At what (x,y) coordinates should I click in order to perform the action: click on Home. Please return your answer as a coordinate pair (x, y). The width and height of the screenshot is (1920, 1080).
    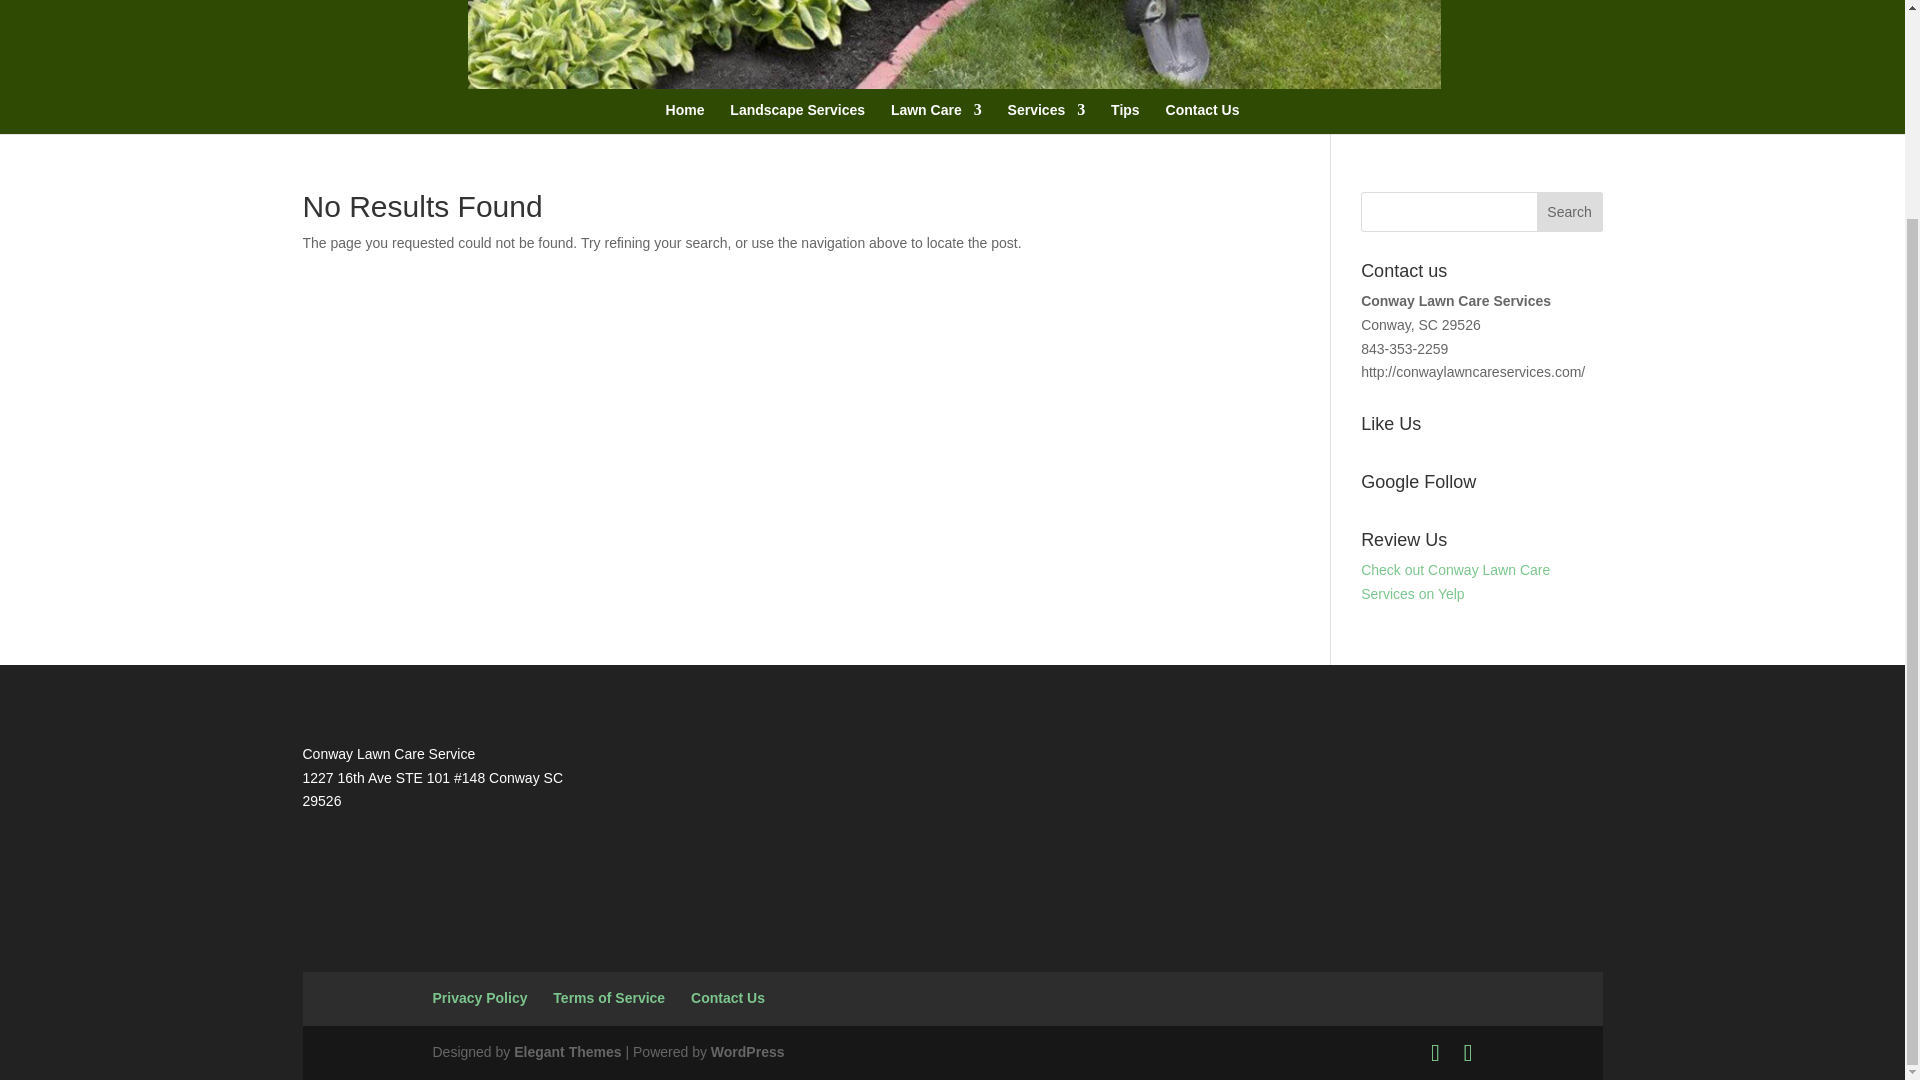
    Looking at the image, I should click on (685, 136).